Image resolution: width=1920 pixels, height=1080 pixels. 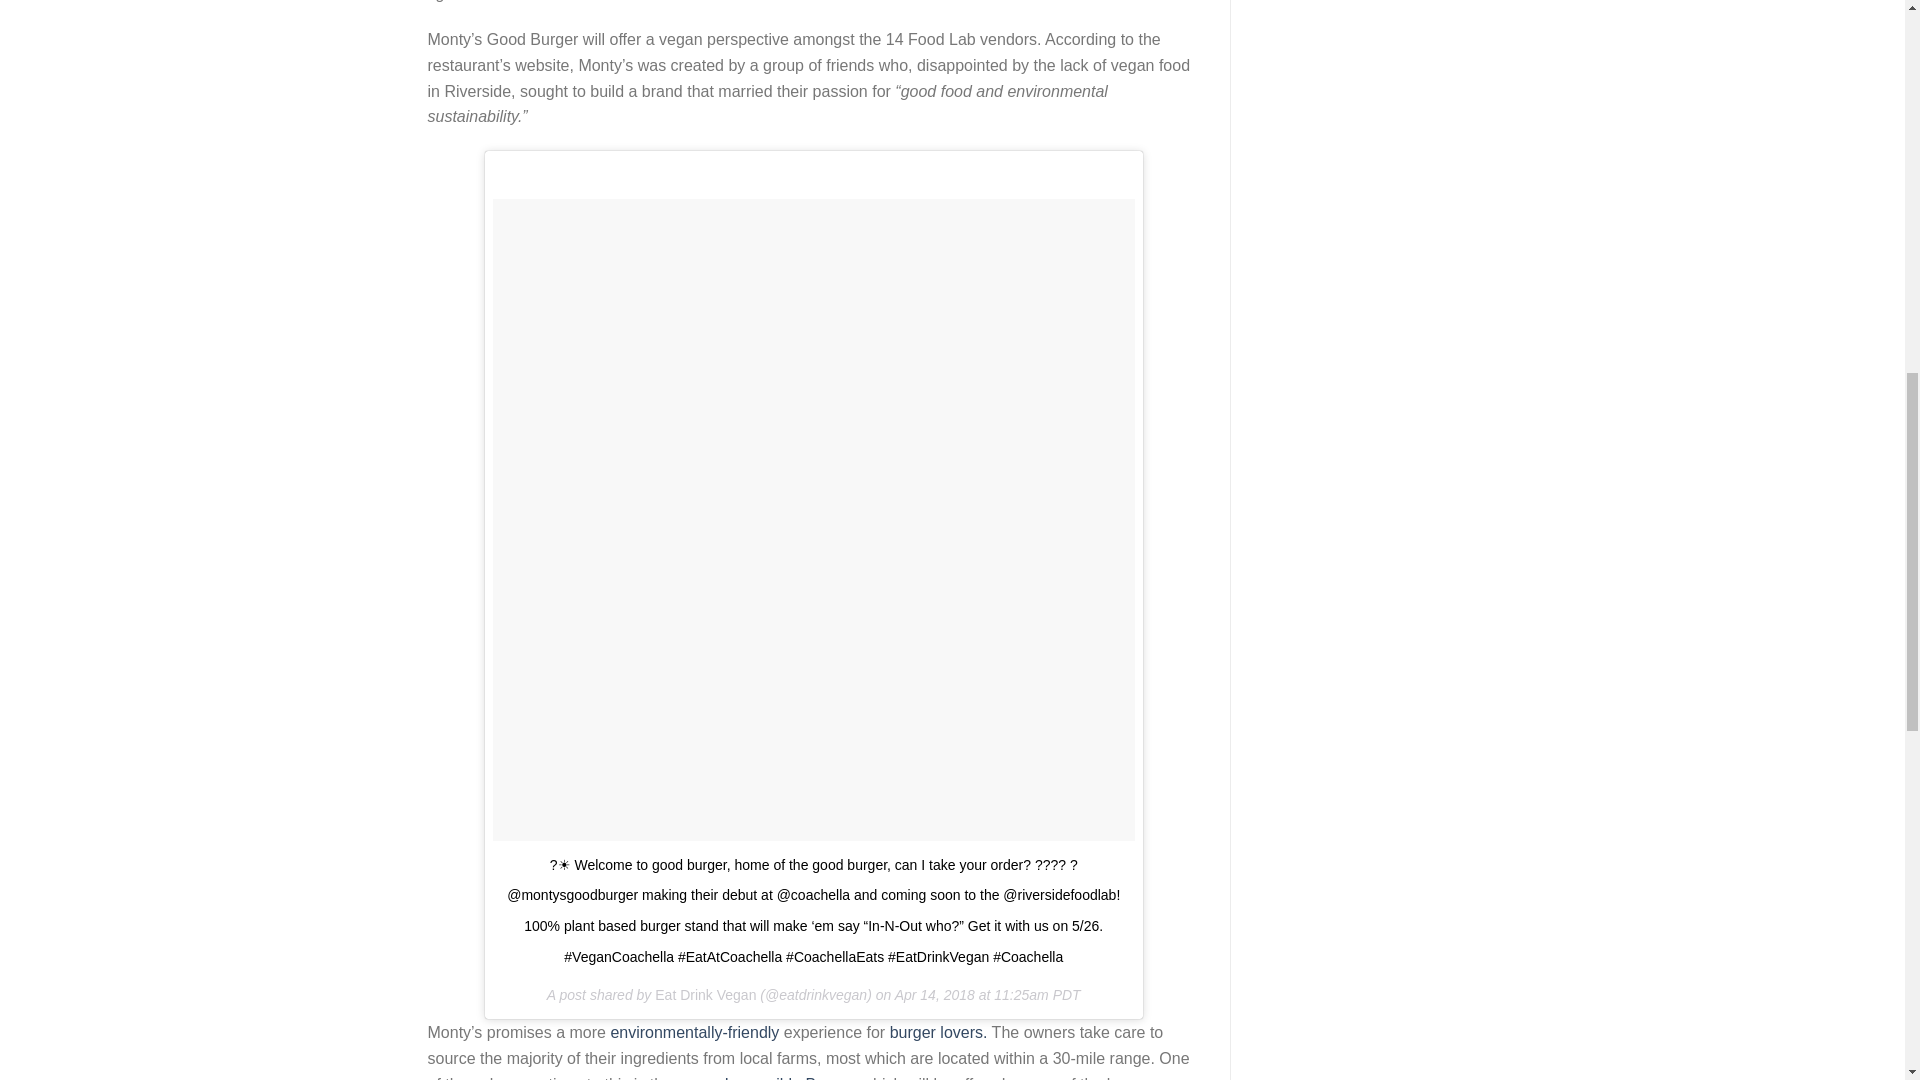 I want to click on burger lovers., so click(x=939, y=1032).